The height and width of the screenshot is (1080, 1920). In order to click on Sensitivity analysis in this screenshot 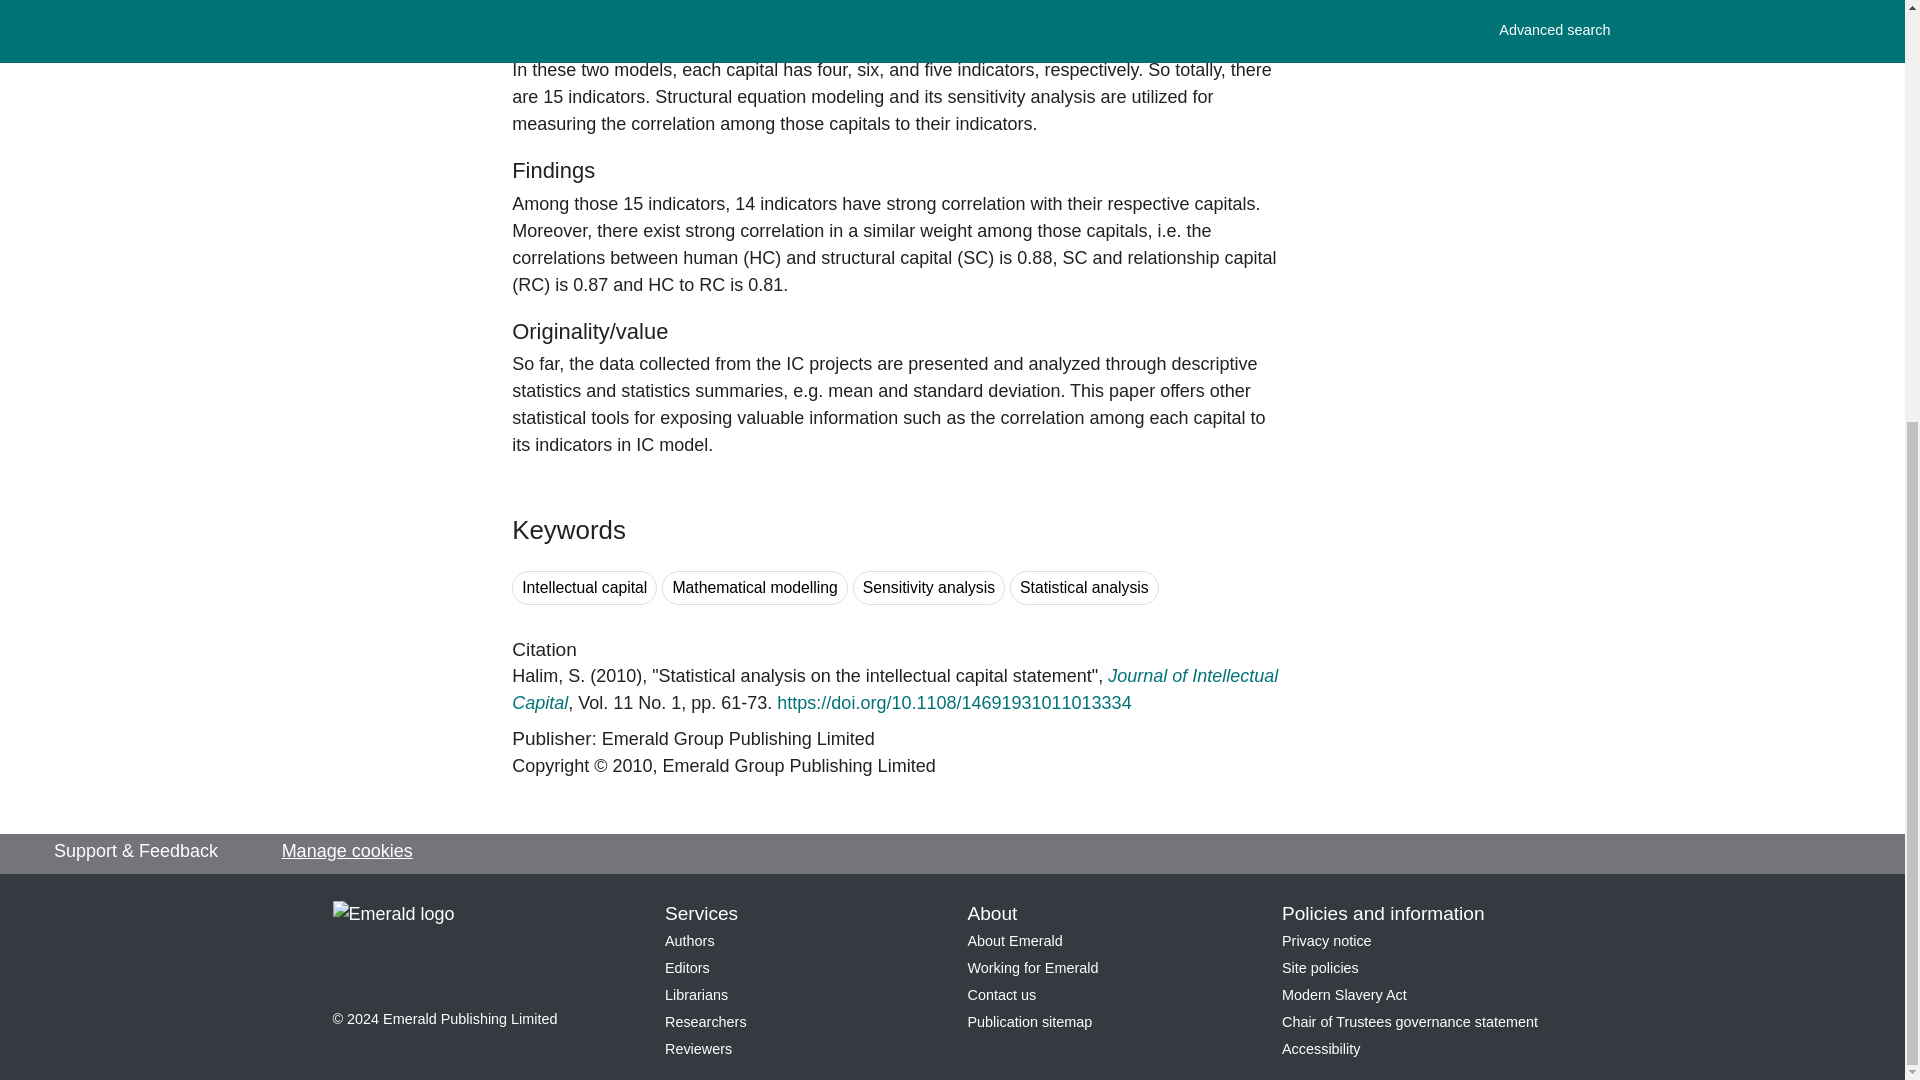, I will do `click(928, 588)`.